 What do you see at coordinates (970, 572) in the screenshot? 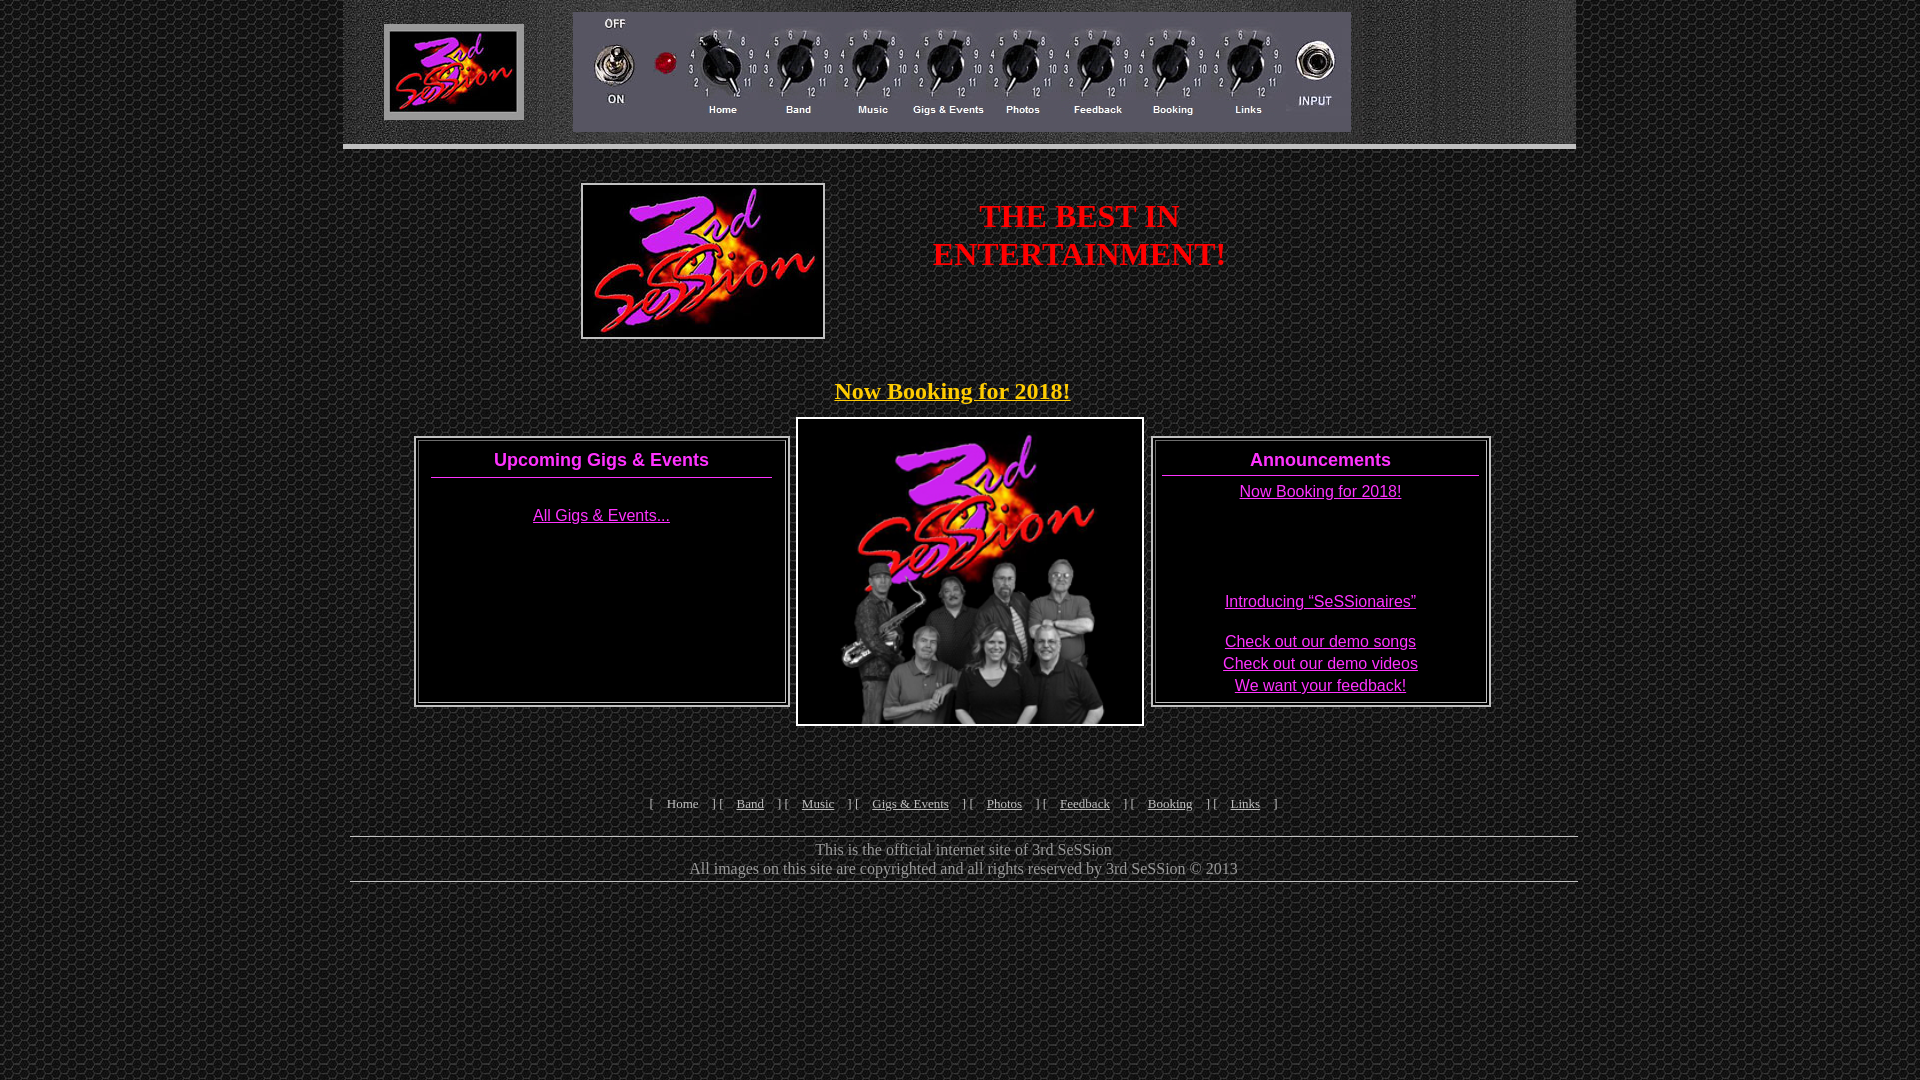
I see `3rd Session_Group_7_BW_web` at bounding box center [970, 572].